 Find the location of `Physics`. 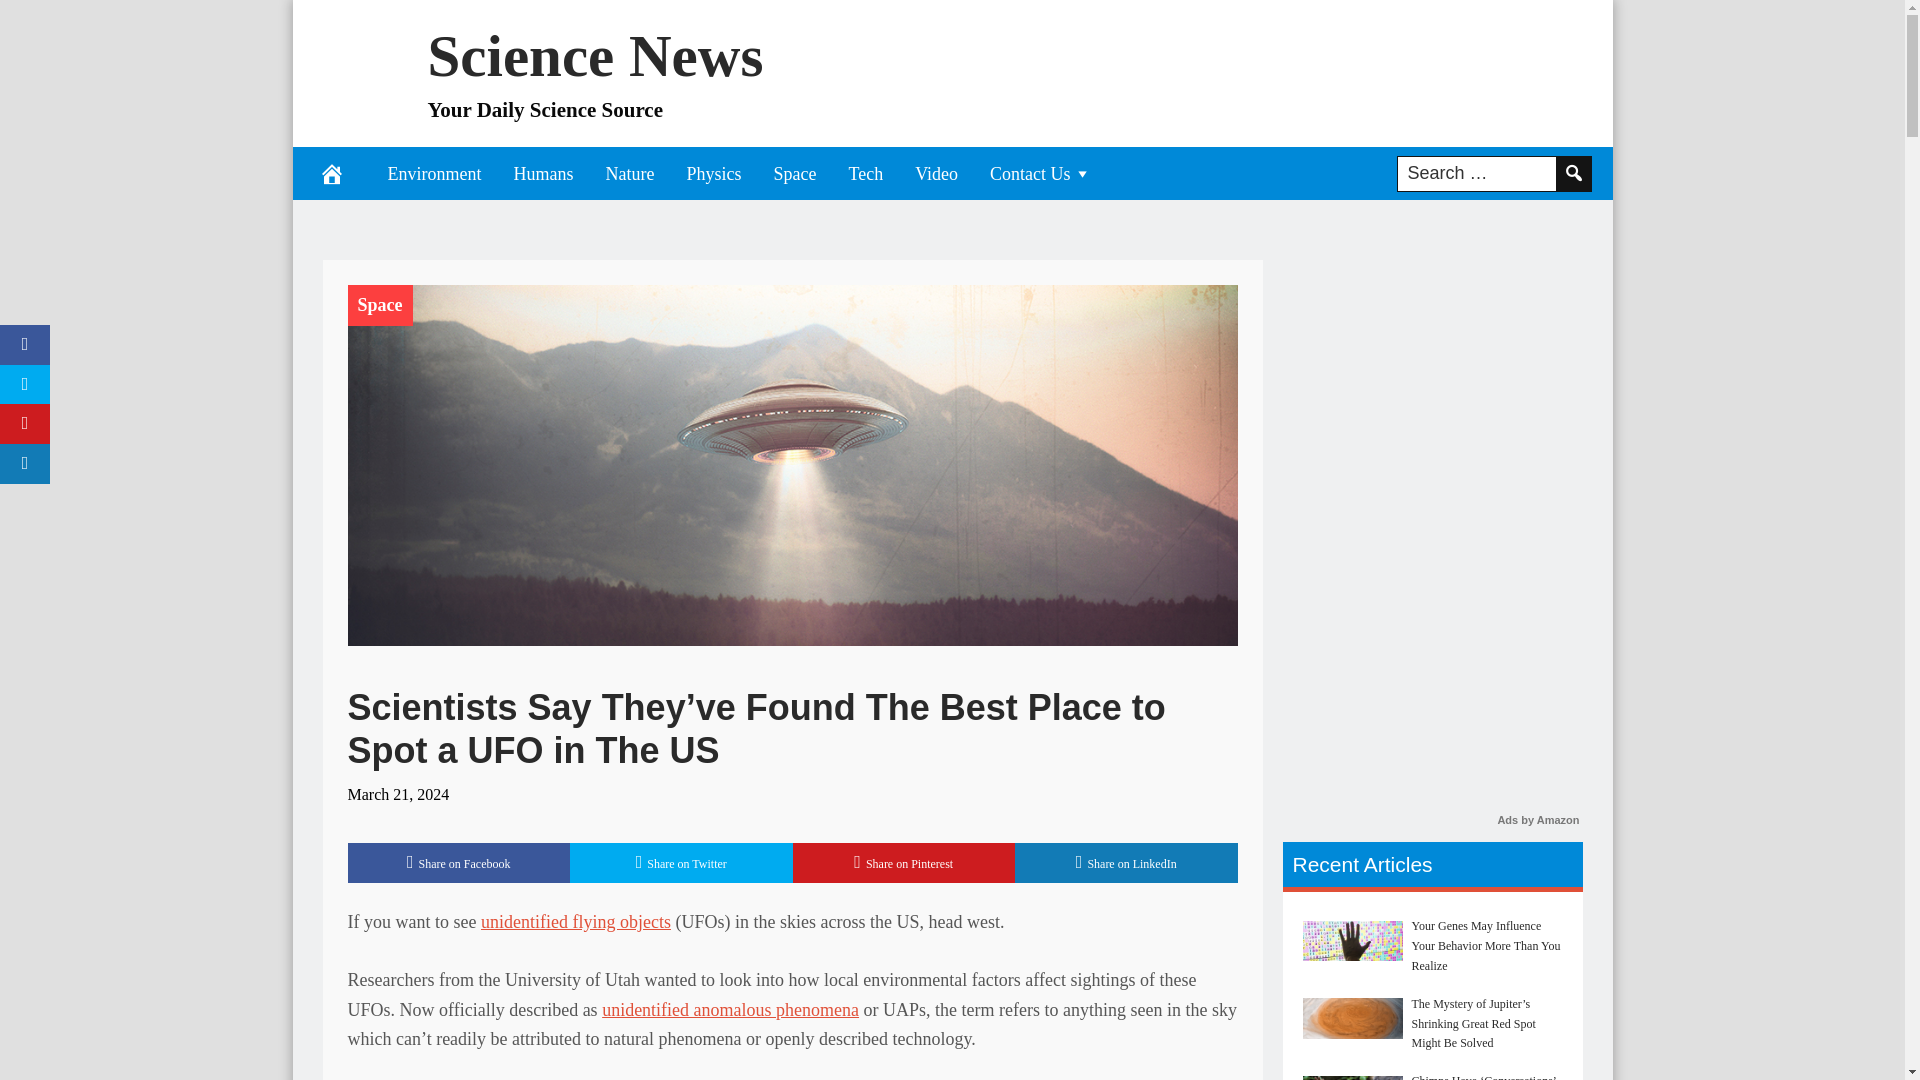

Physics is located at coordinates (713, 172).